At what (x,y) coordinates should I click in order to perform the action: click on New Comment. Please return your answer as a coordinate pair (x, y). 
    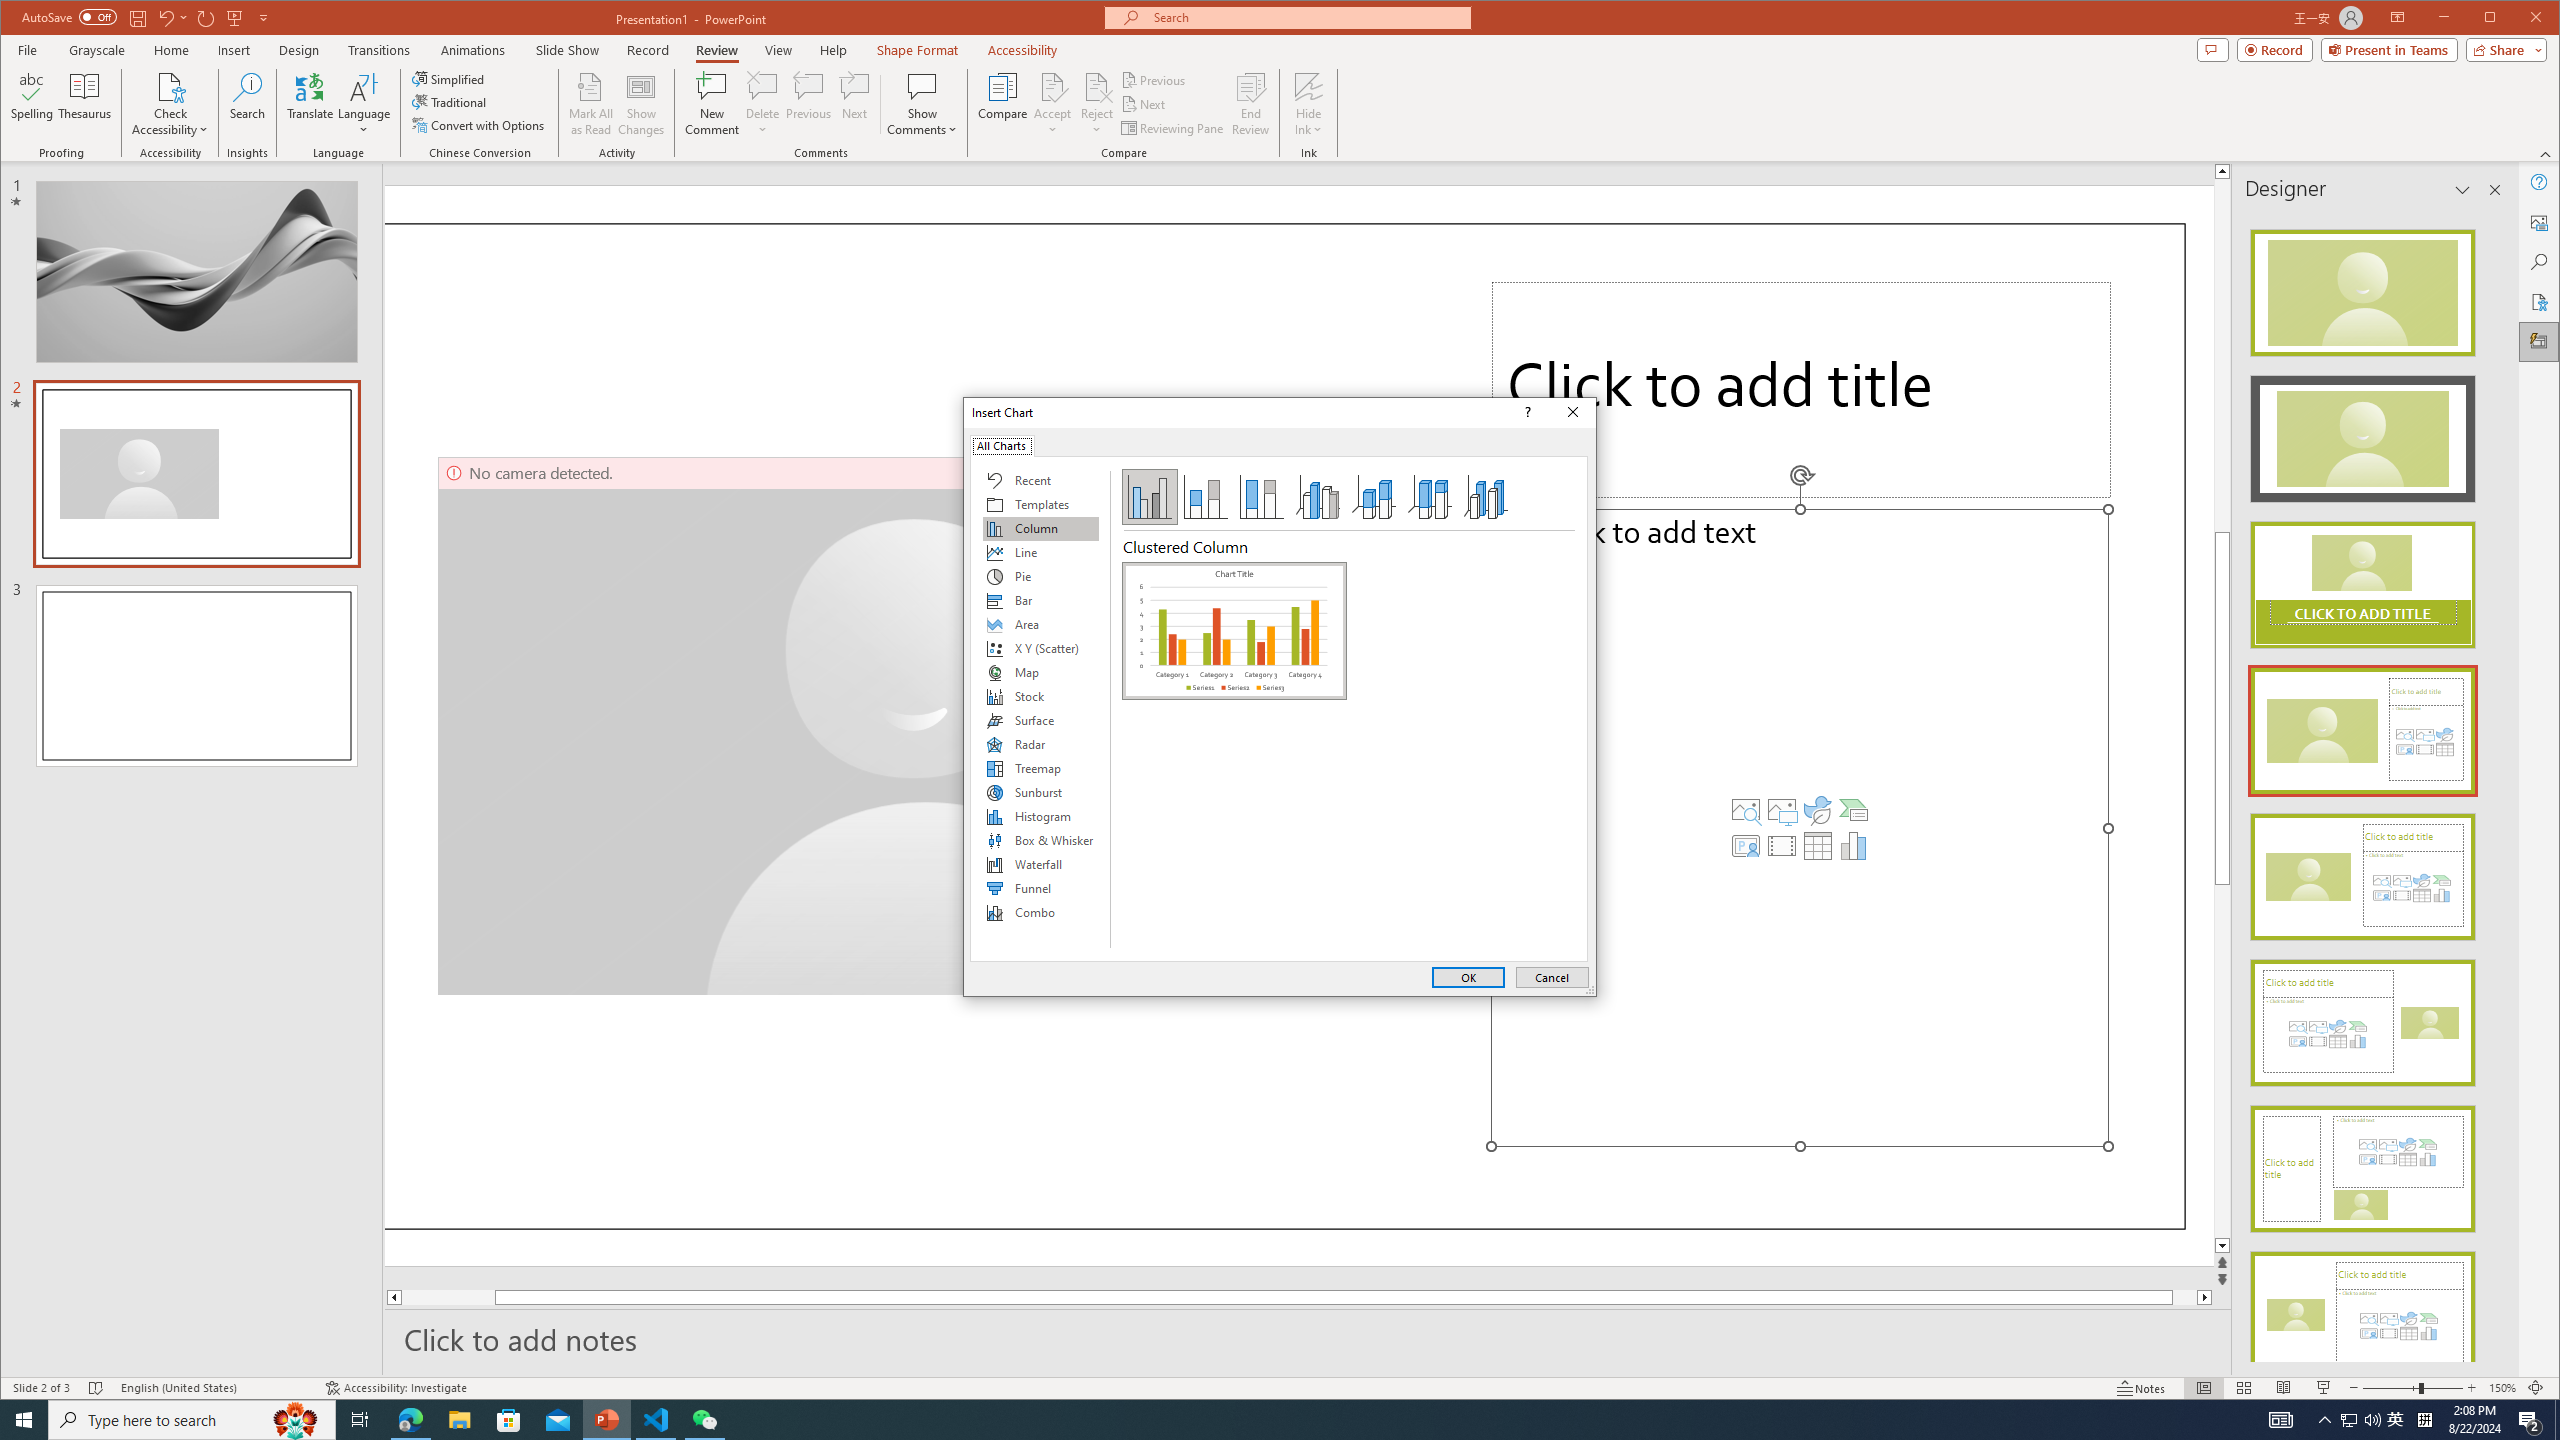
    Looking at the image, I should click on (712, 104).